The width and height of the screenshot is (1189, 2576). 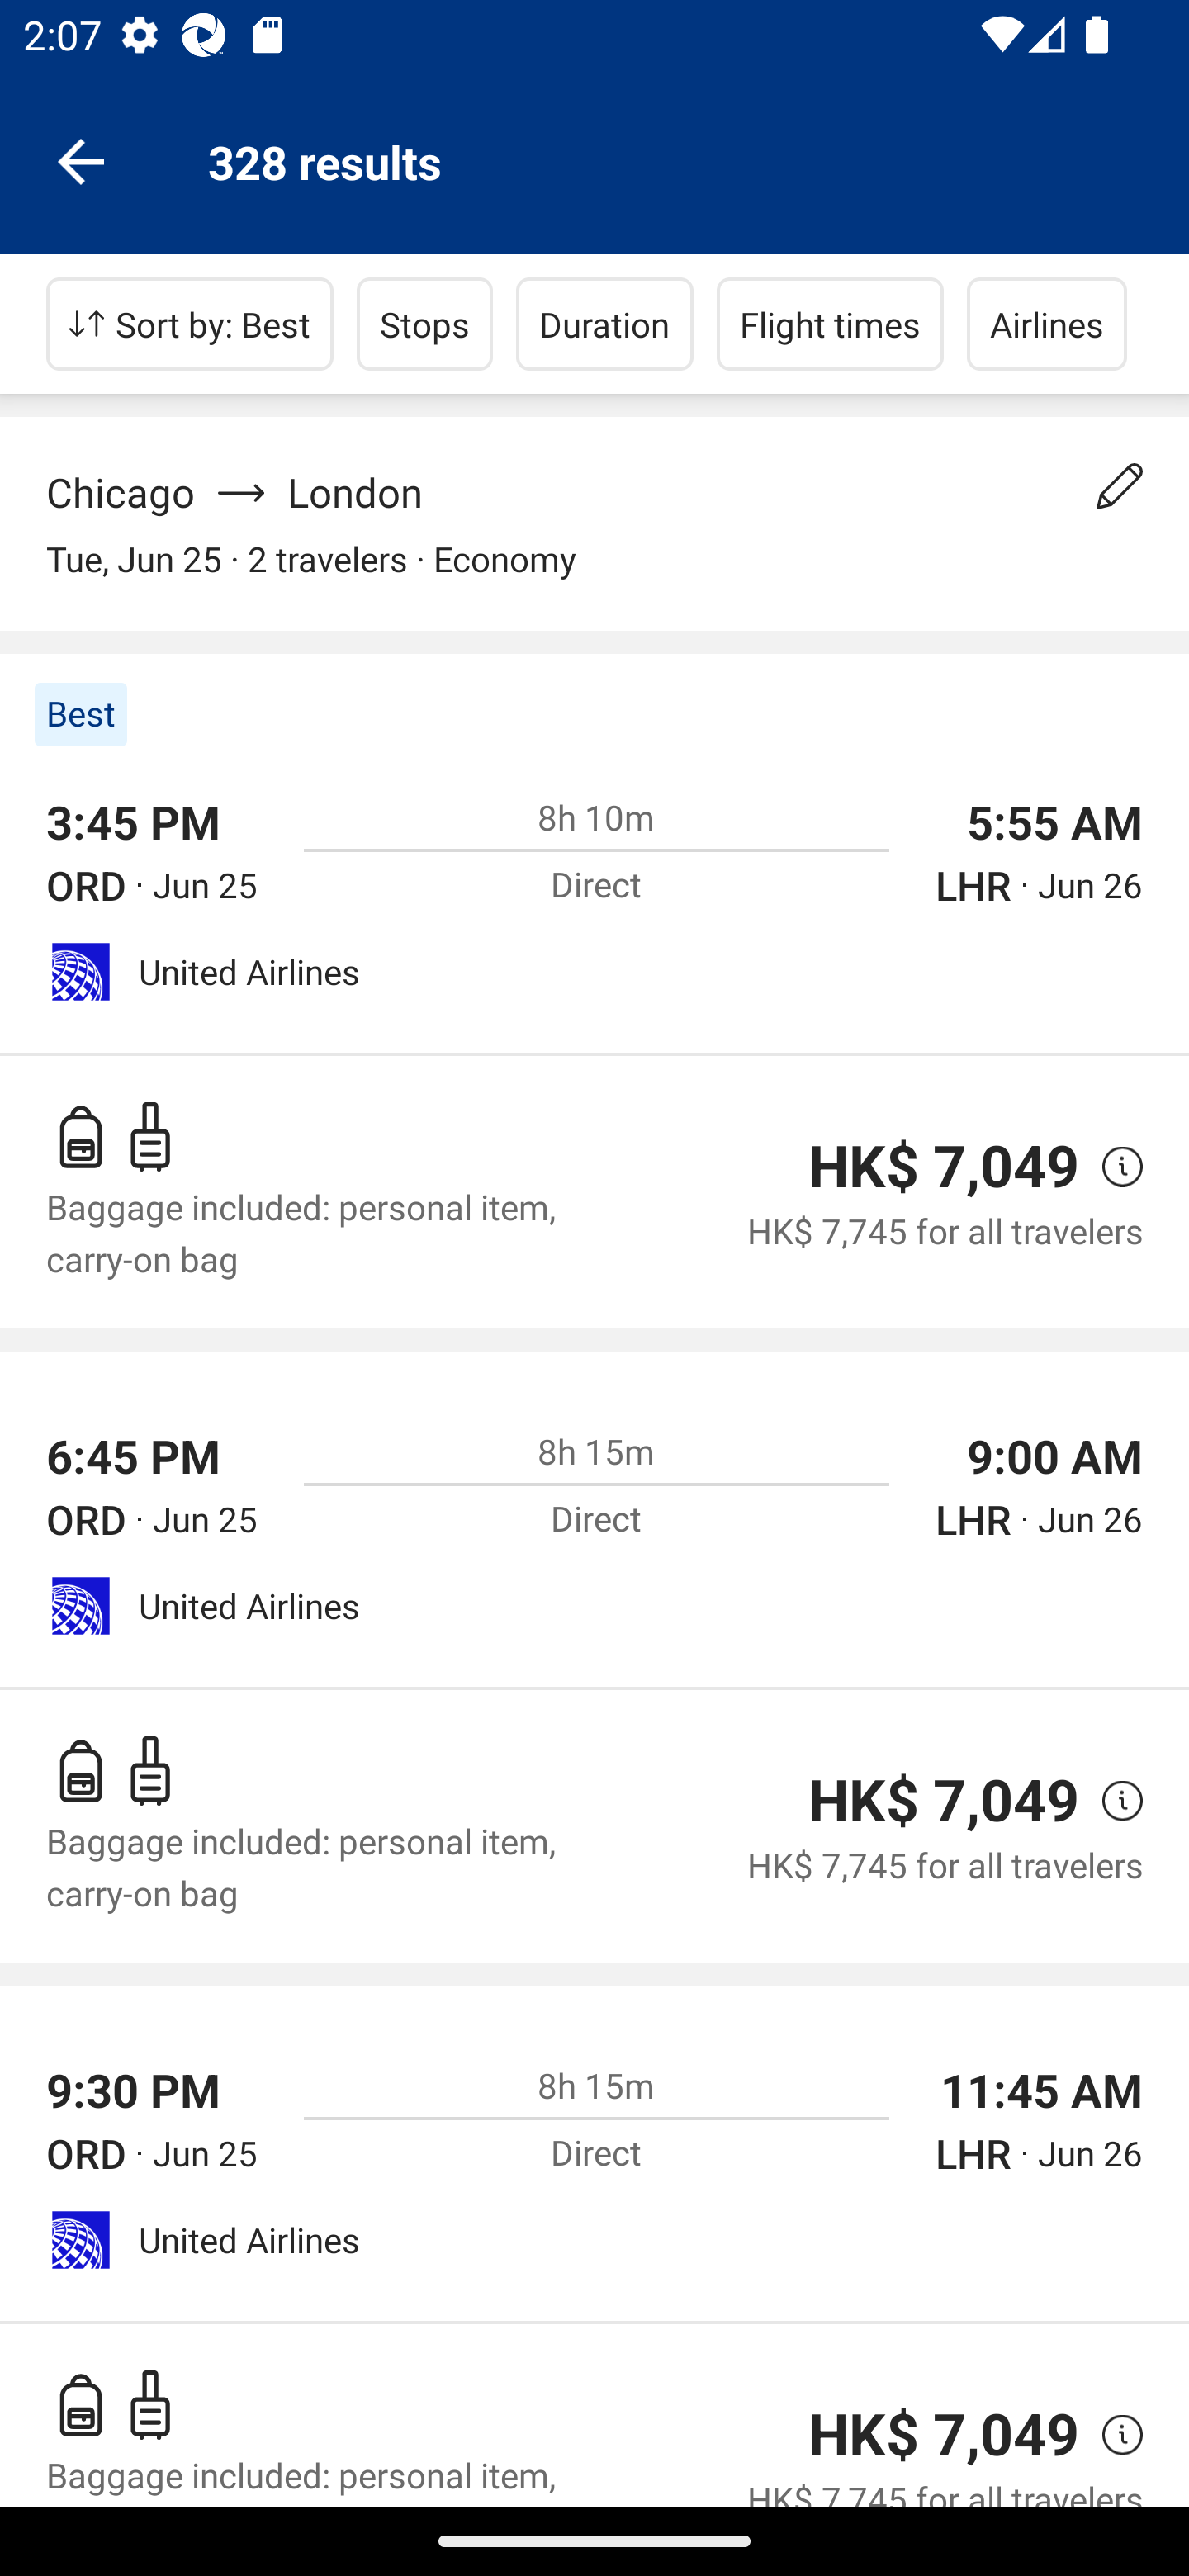 What do you see at coordinates (1111, 1165) in the screenshot?
I see `view price details, opens a pop-up` at bounding box center [1111, 1165].